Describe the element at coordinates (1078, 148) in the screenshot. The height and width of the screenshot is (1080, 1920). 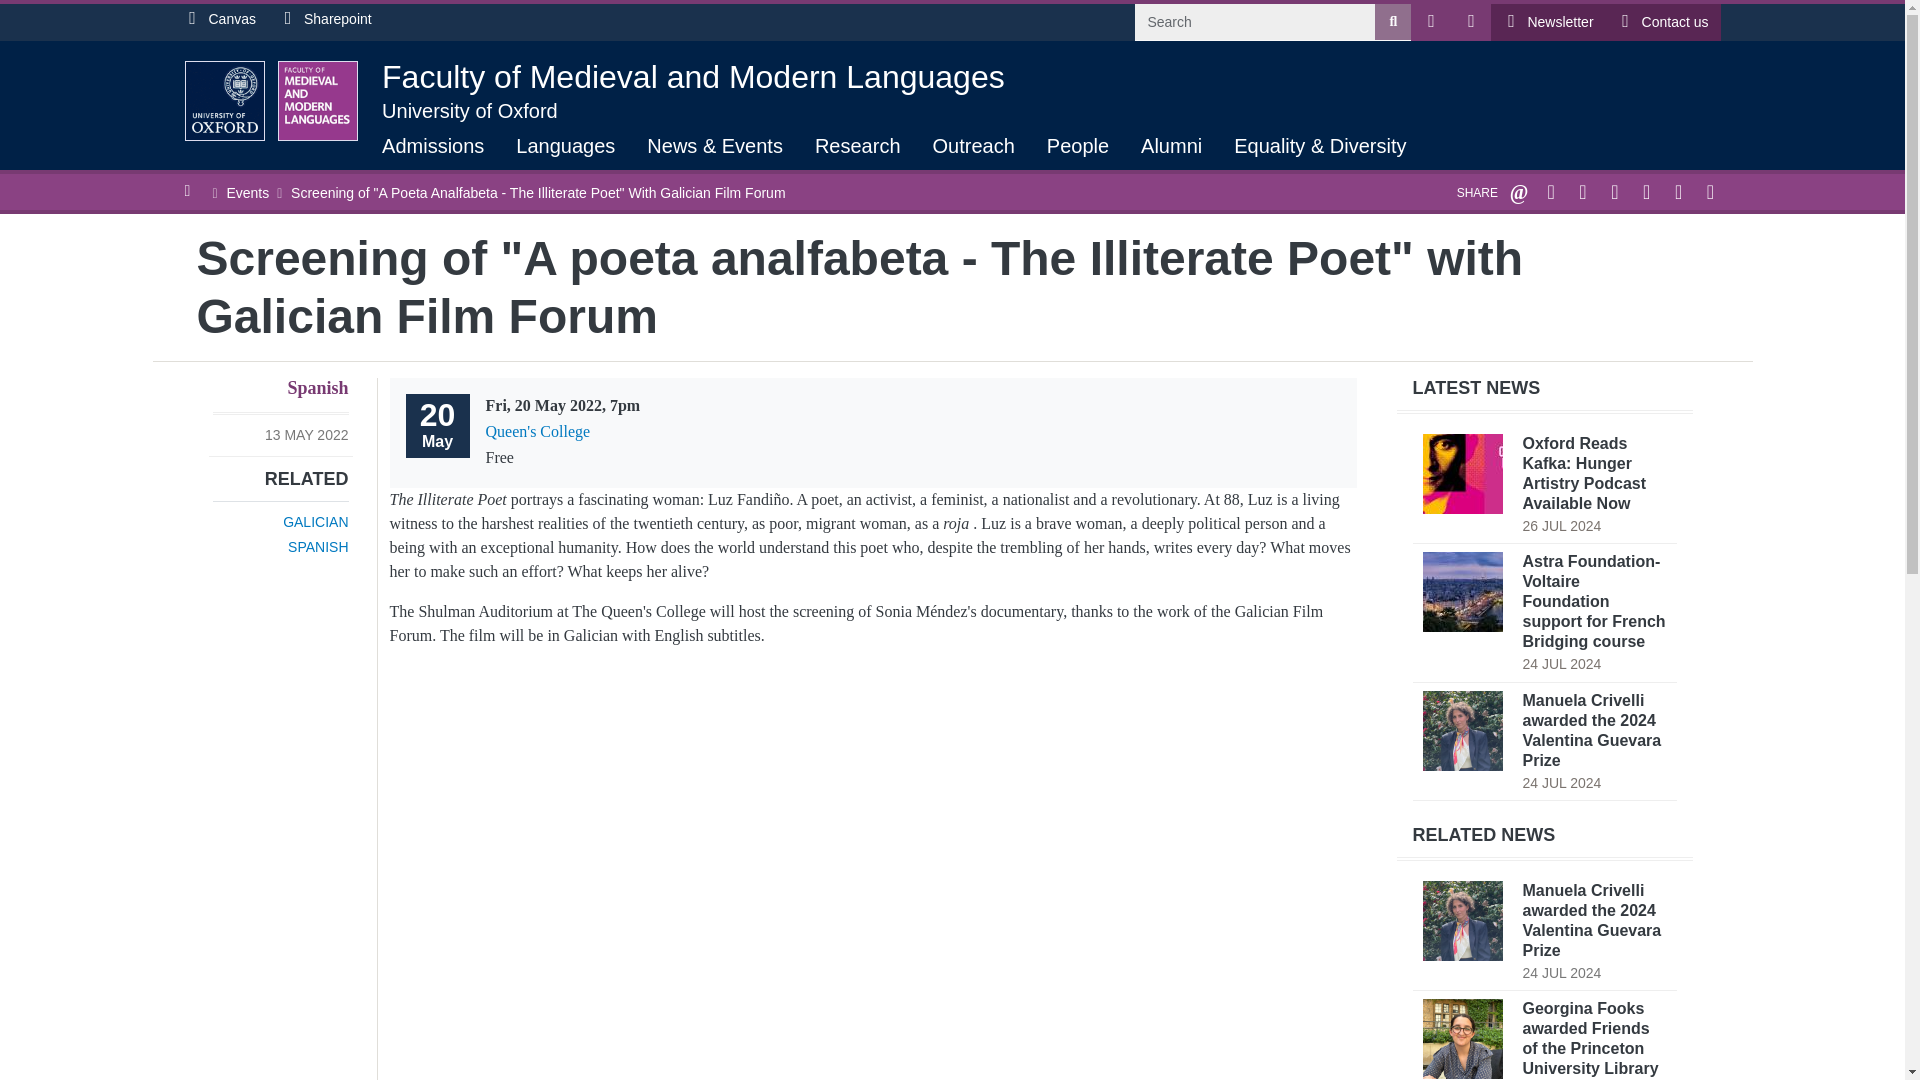
I see `People` at that location.